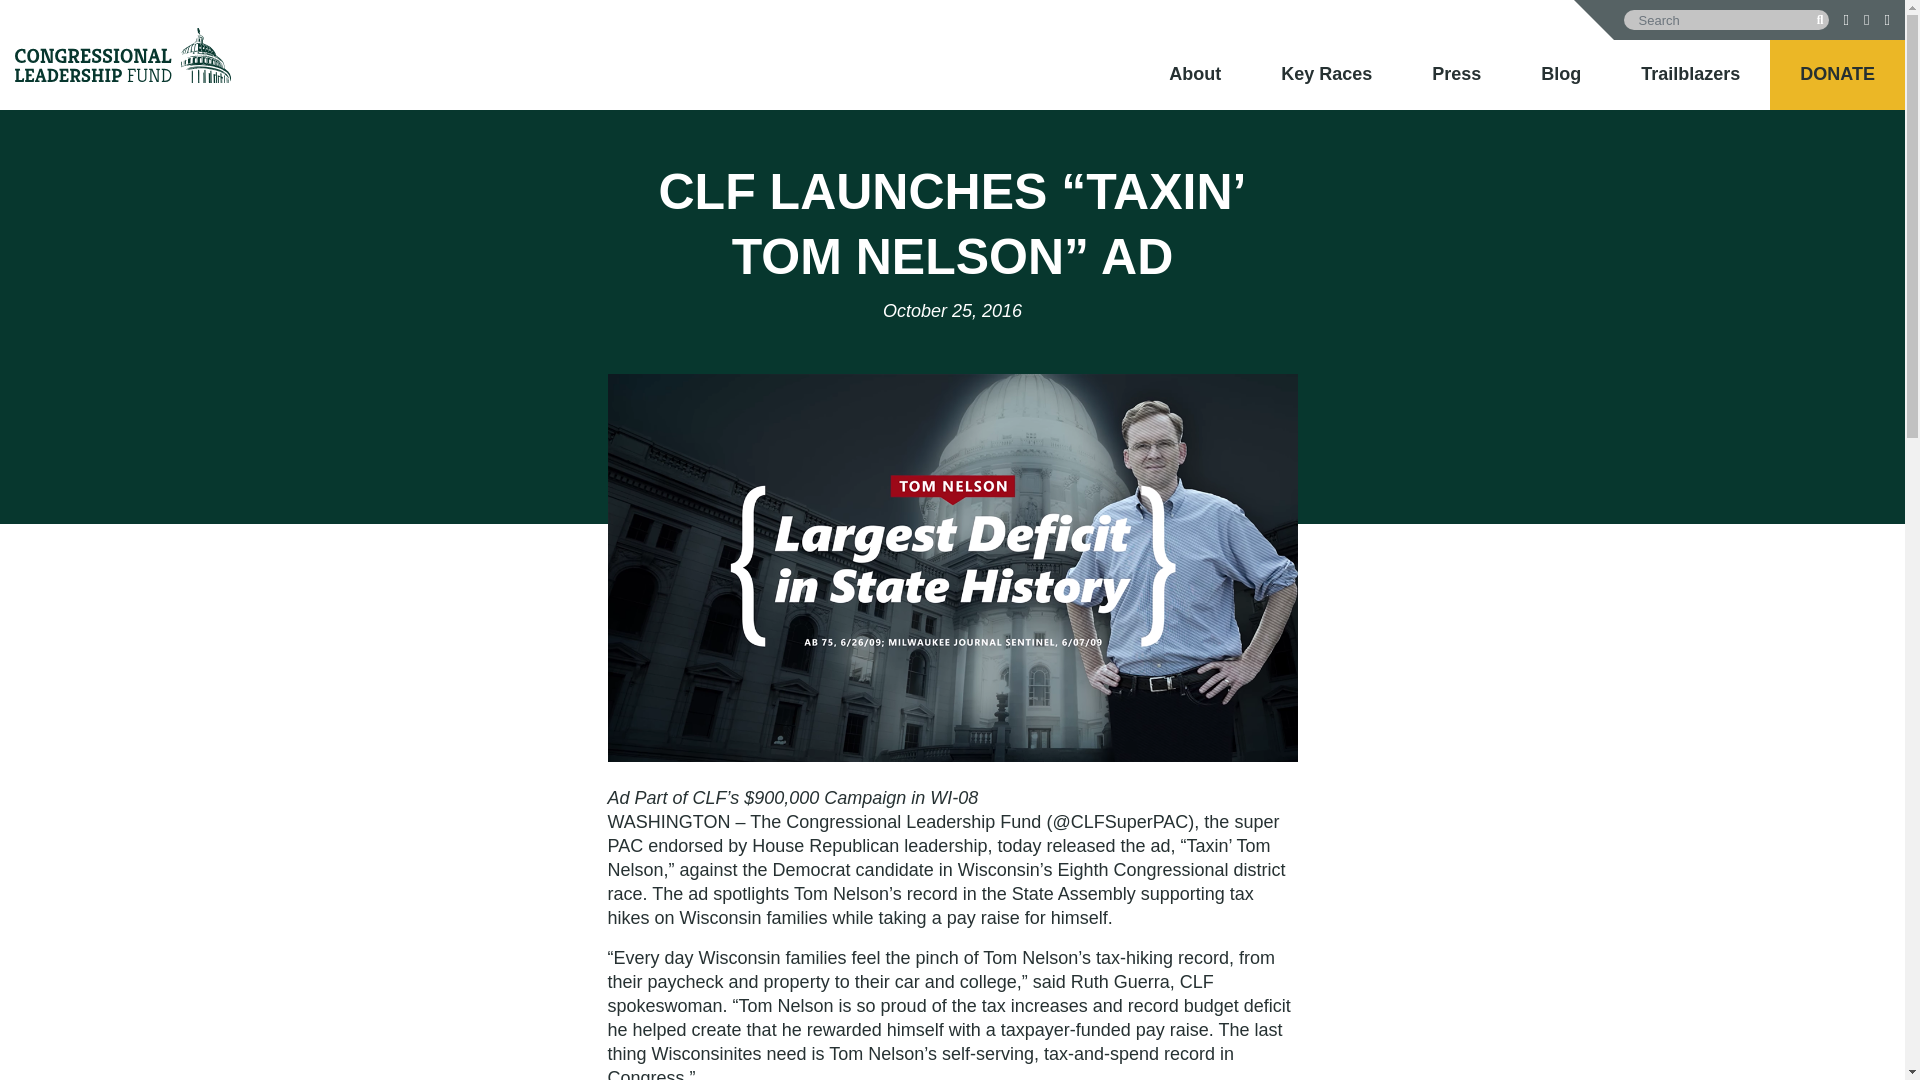 The width and height of the screenshot is (1920, 1080). Describe the element at coordinates (1846, 19) in the screenshot. I see `Facebook` at that location.